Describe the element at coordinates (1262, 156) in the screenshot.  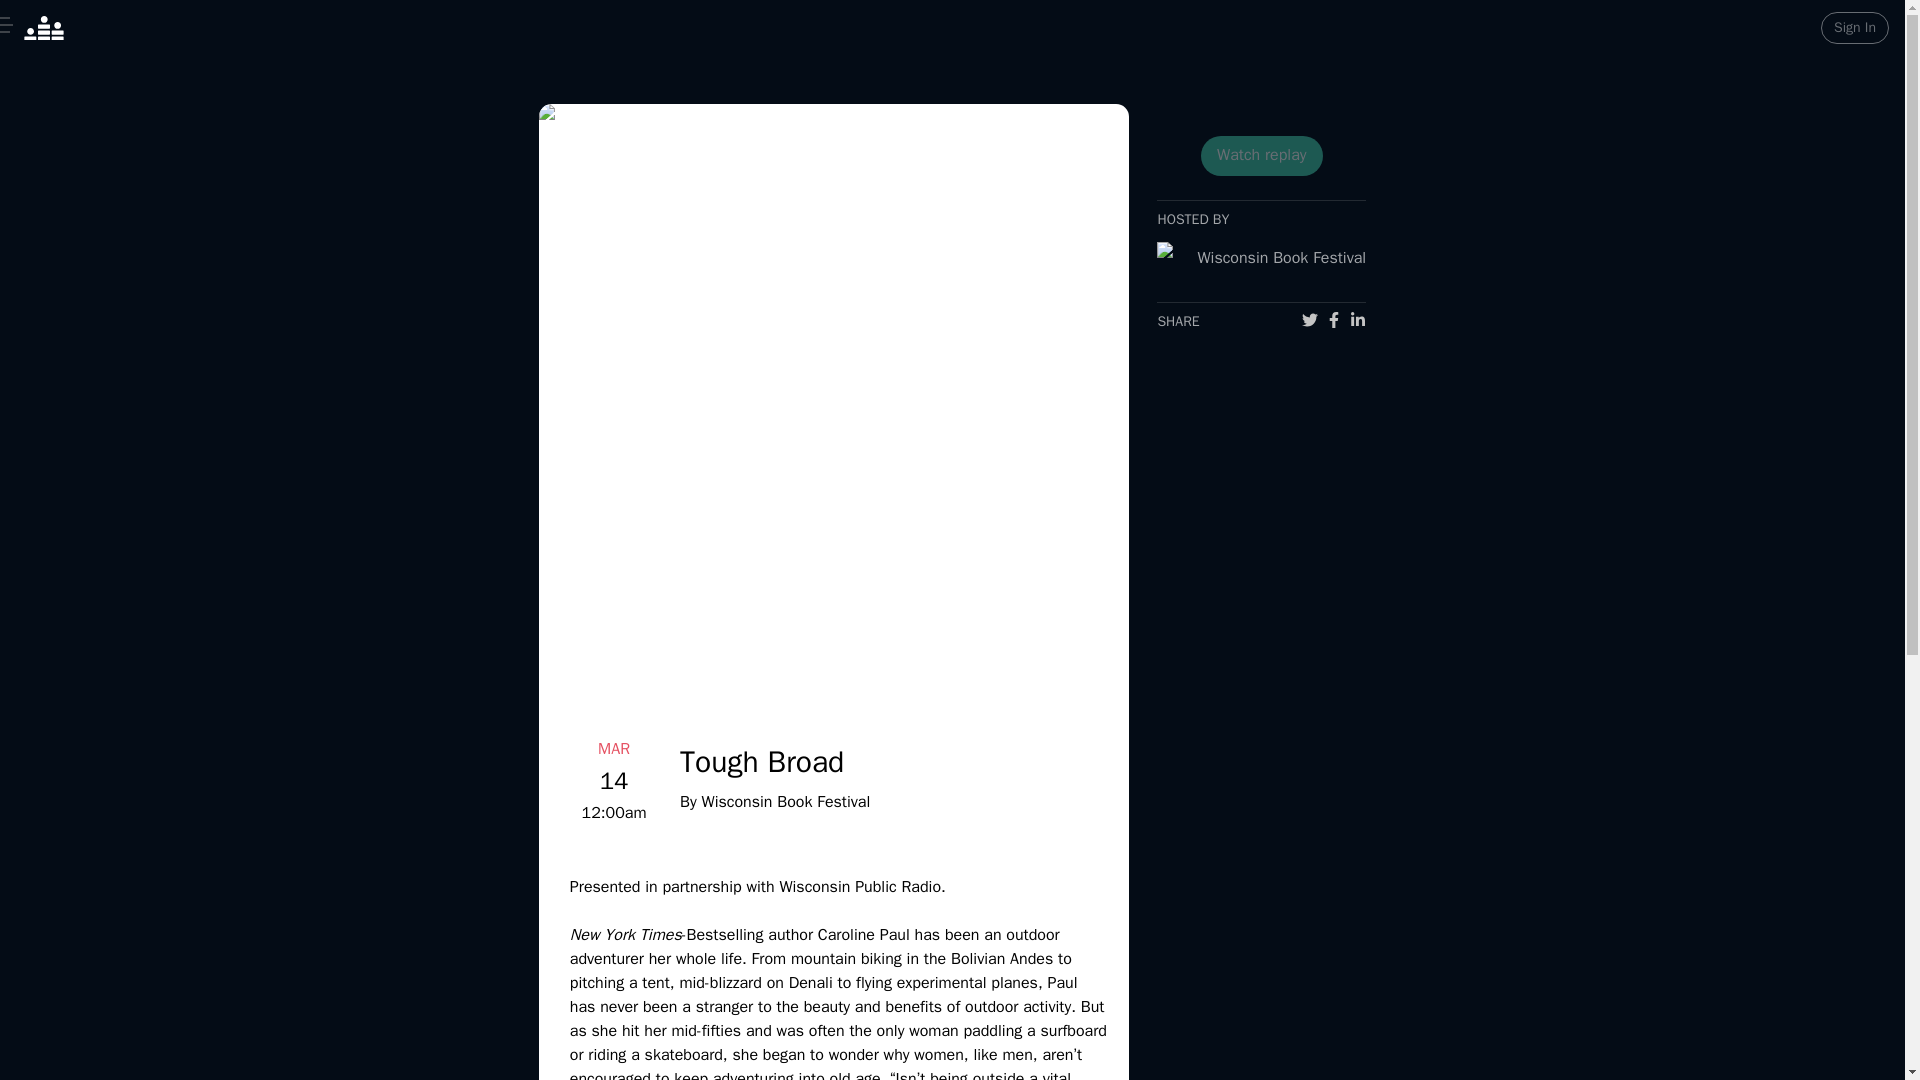
I see `Watch replay` at that location.